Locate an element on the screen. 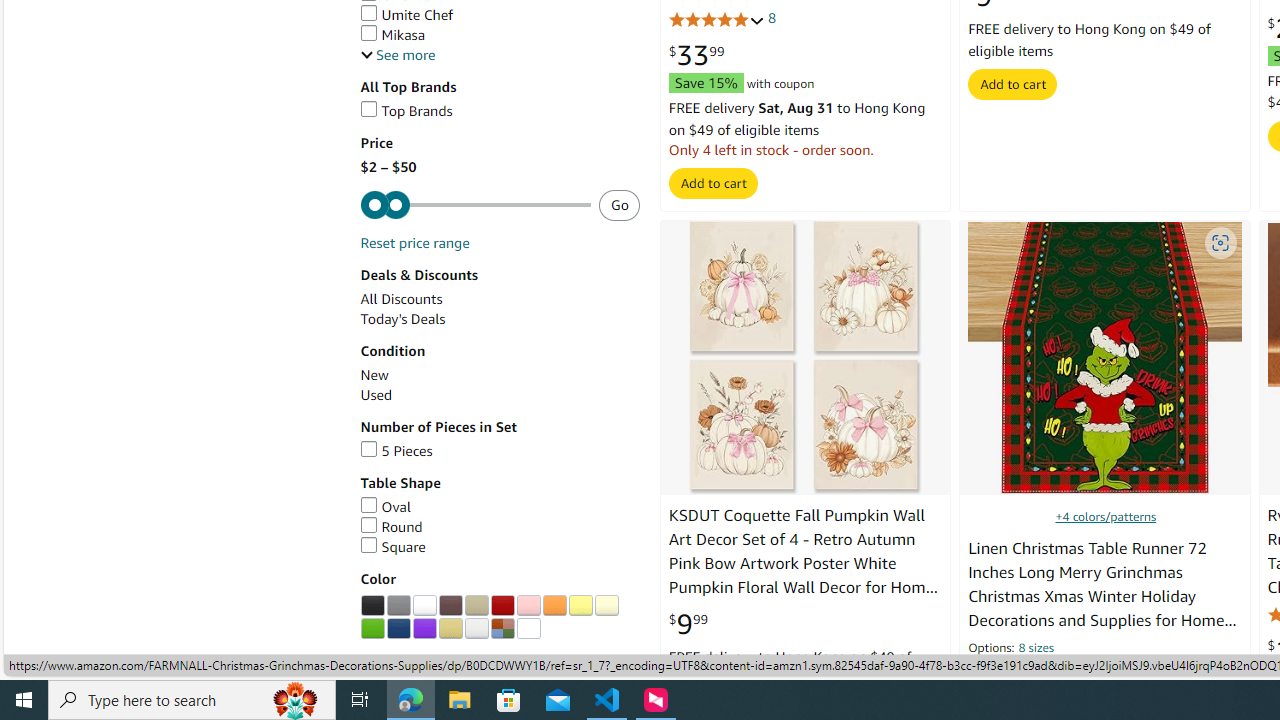  Maximum is located at coordinates (475, 206).